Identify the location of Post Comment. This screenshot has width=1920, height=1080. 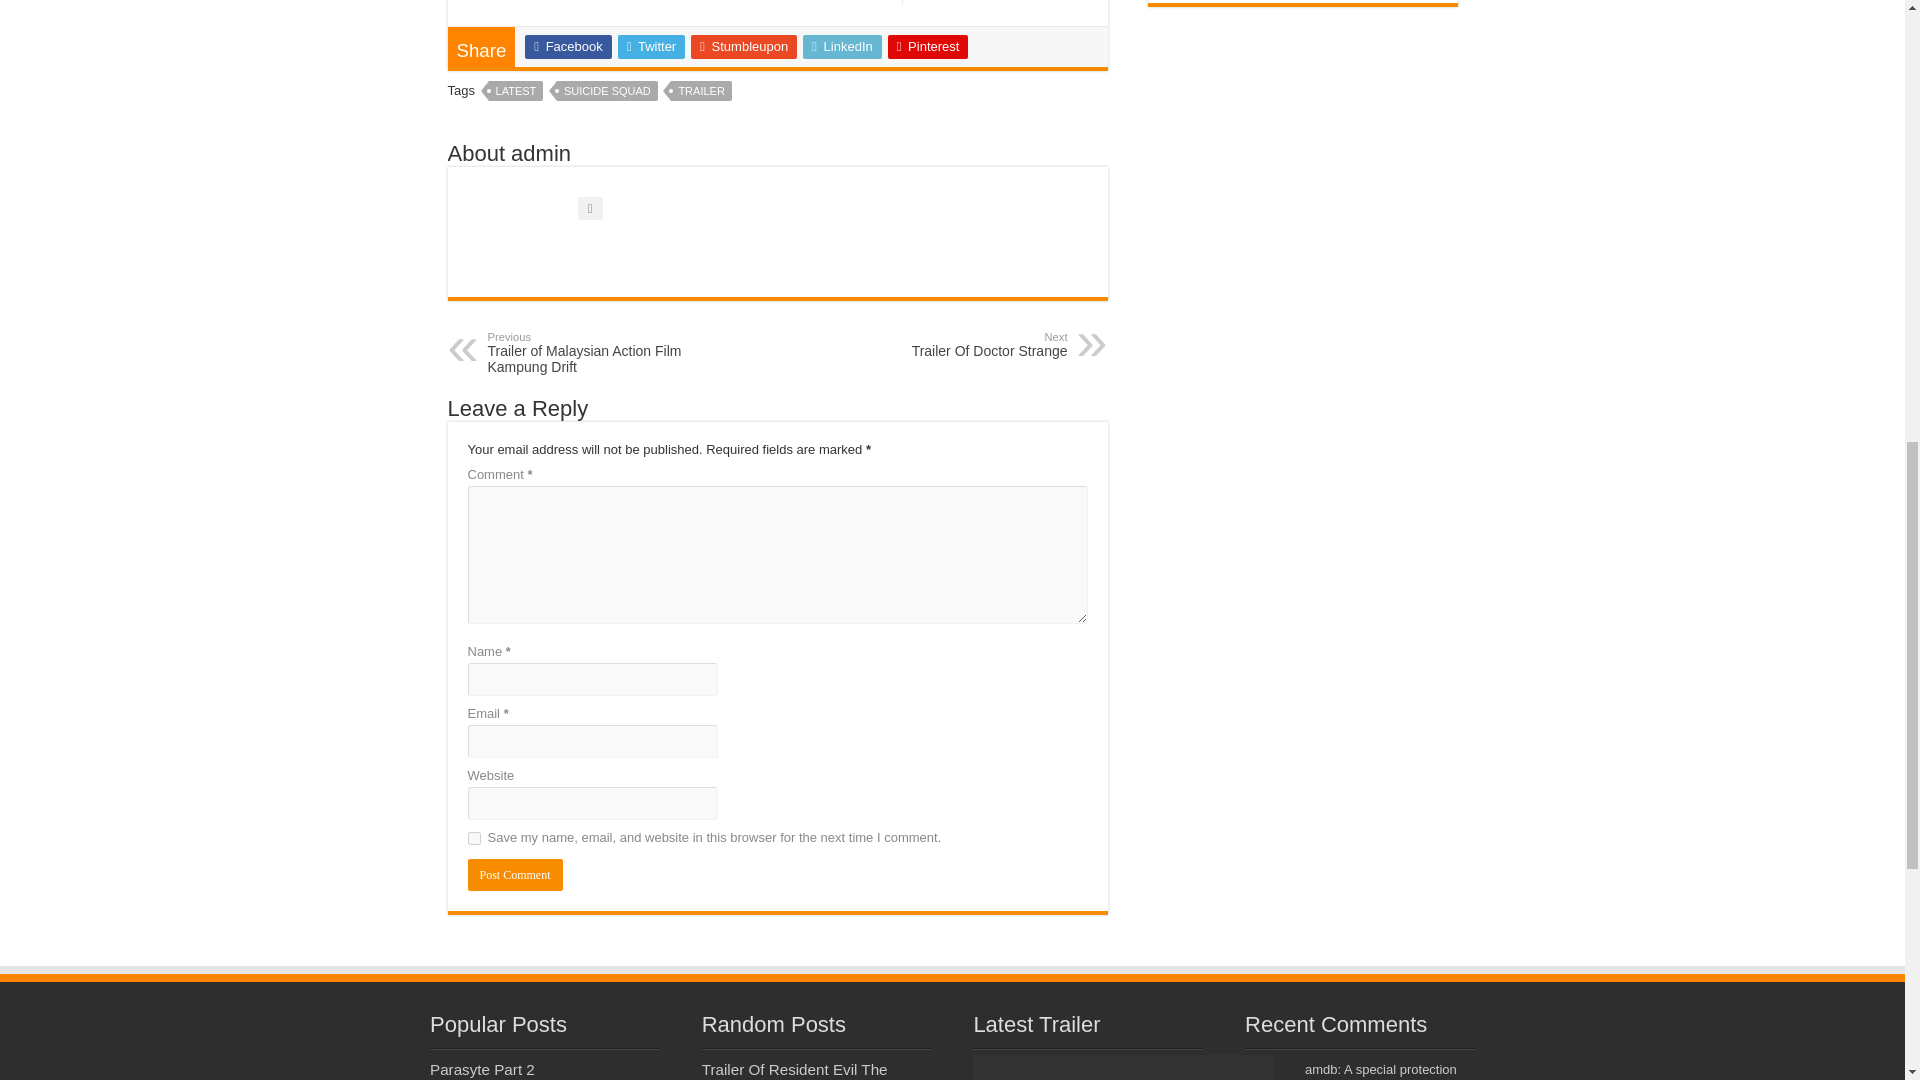
(515, 874).